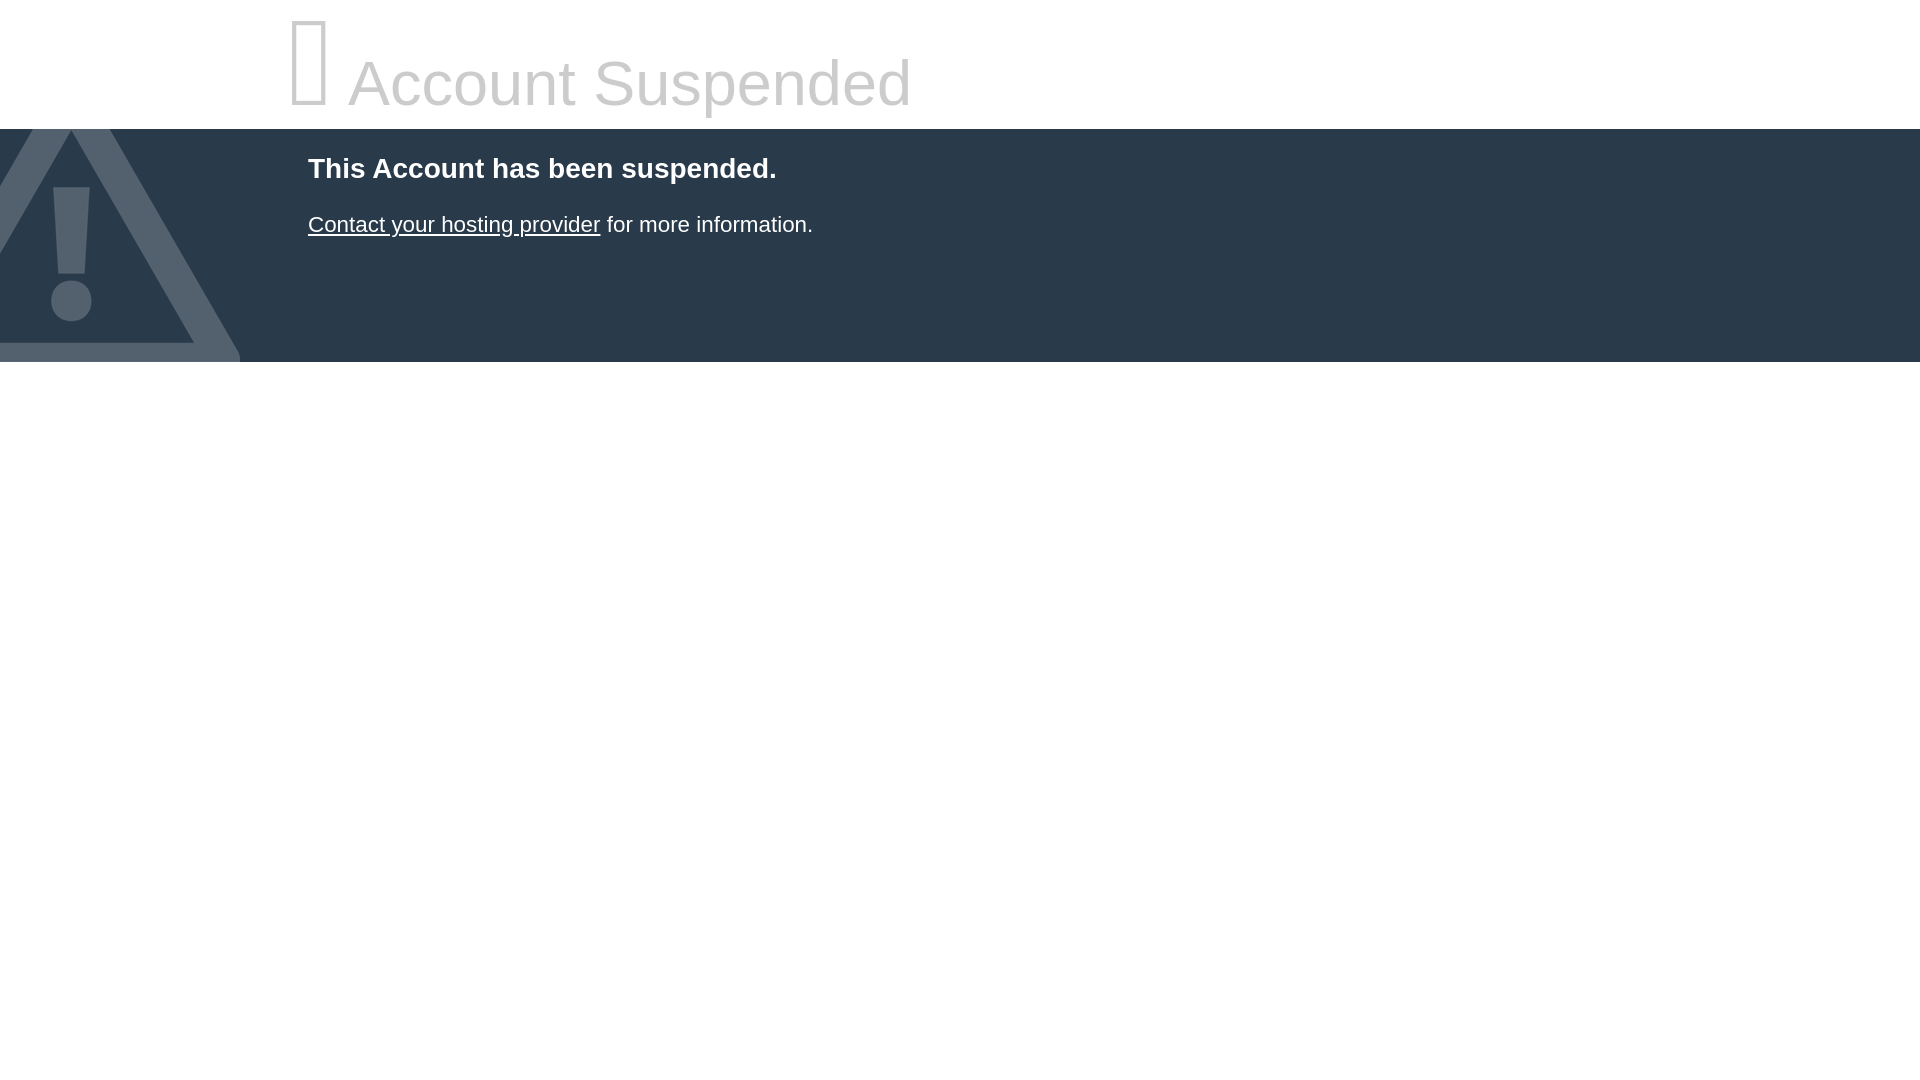 The width and height of the screenshot is (1920, 1080). What do you see at coordinates (453, 224) in the screenshot?
I see `Contact your hosting provider` at bounding box center [453, 224].